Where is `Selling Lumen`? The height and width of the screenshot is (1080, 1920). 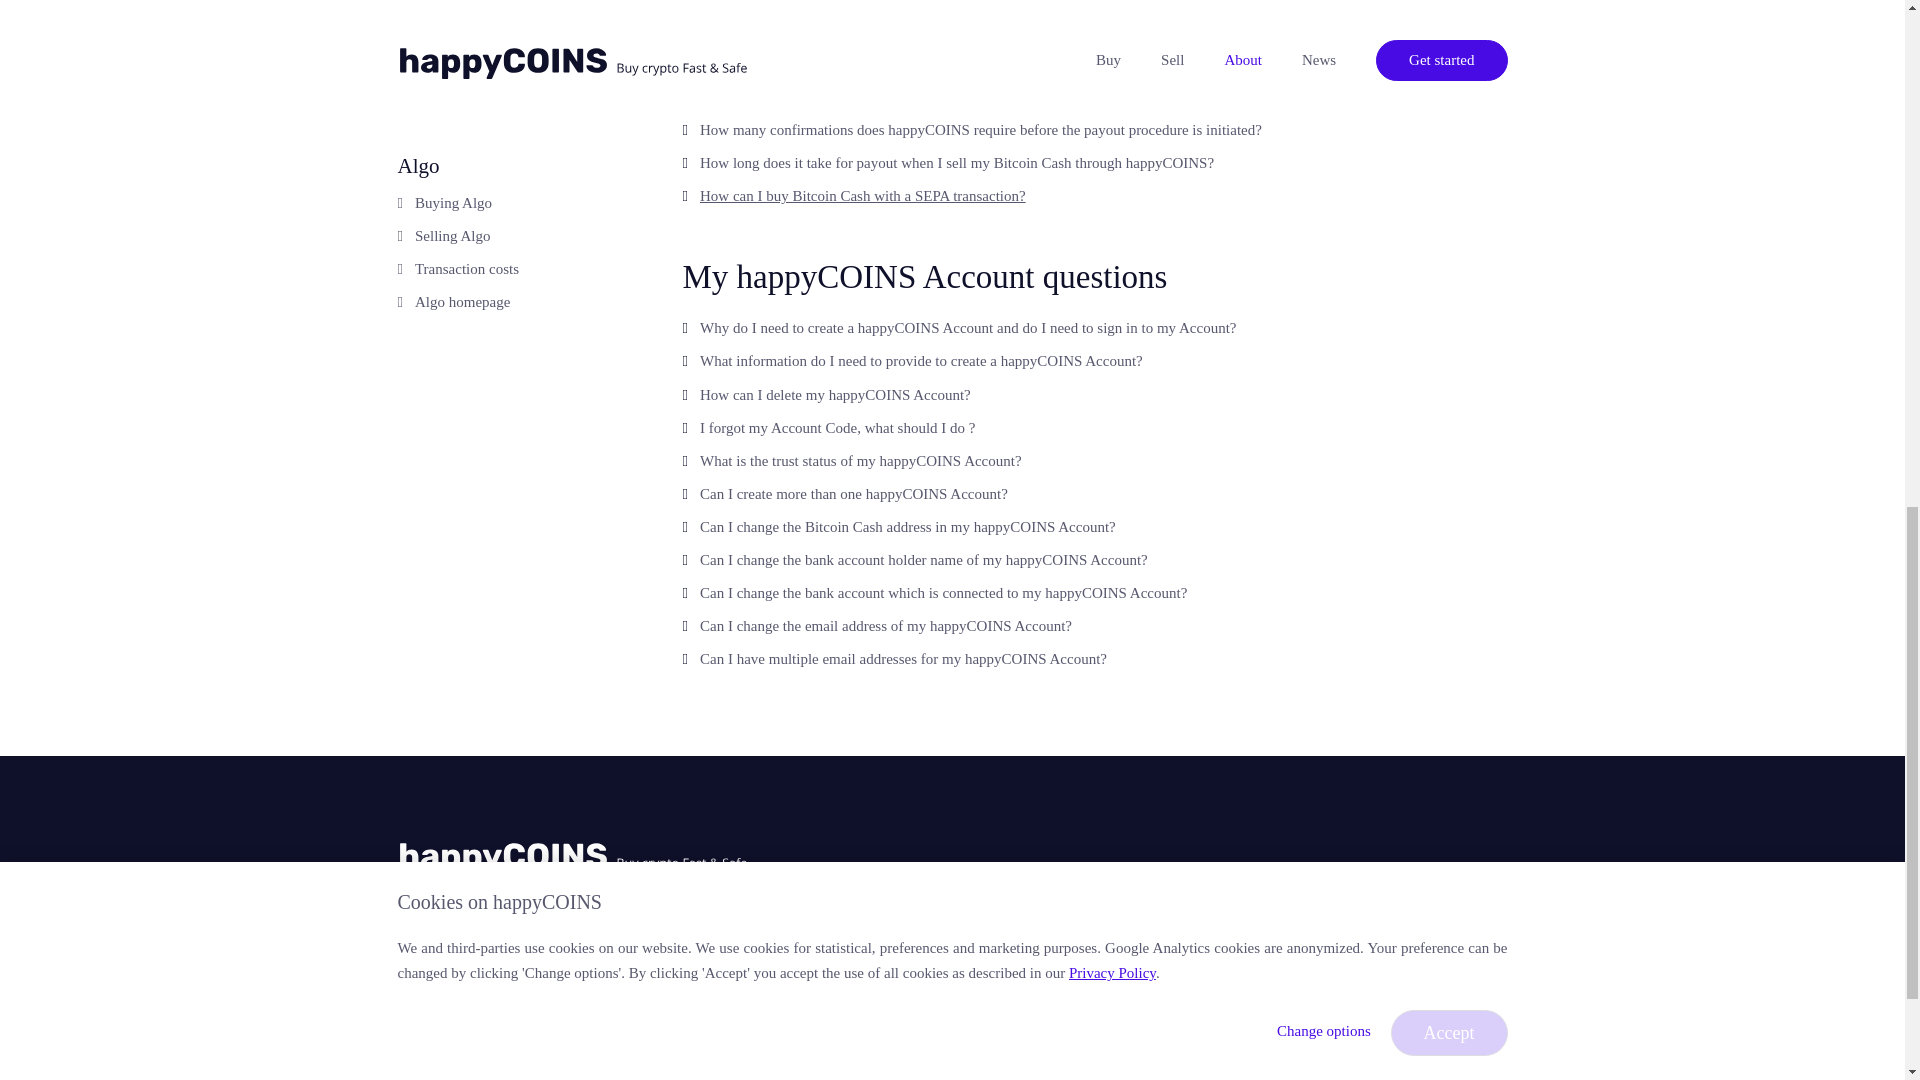 Selling Lumen is located at coordinates (458, 26).